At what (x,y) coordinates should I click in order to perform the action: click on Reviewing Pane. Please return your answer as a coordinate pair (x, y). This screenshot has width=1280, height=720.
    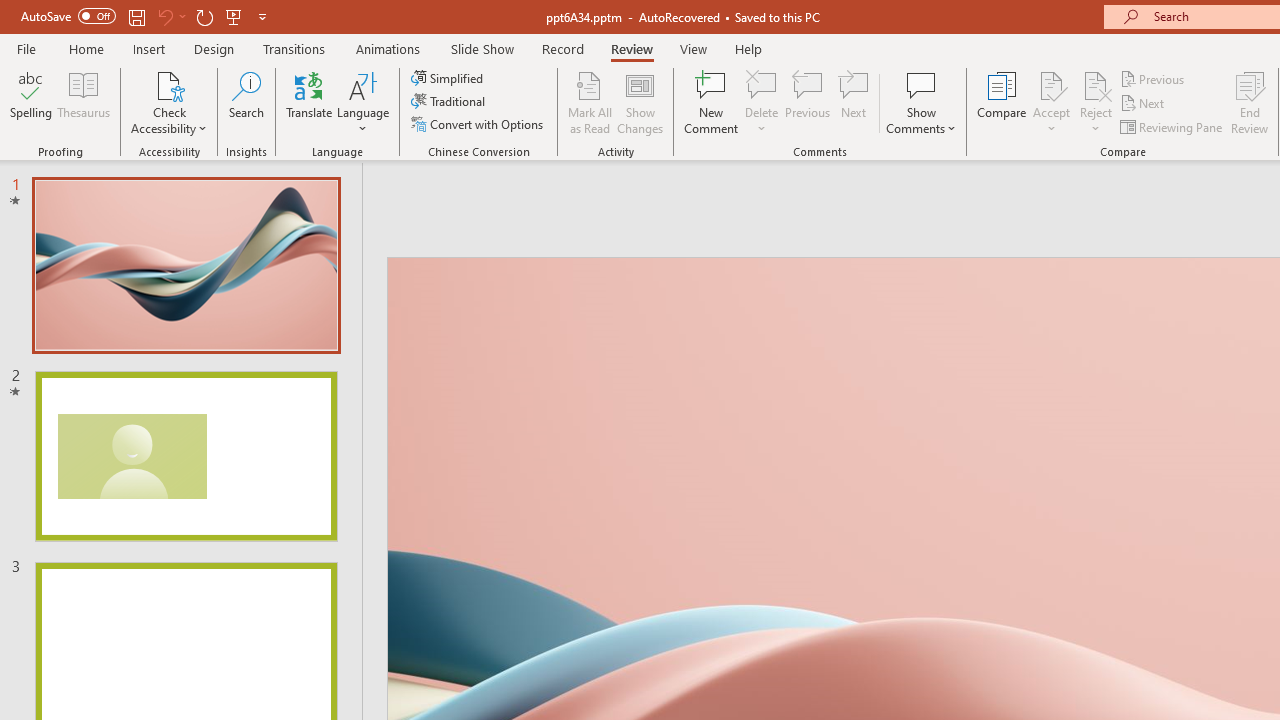
    Looking at the image, I should click on (1172, 126).